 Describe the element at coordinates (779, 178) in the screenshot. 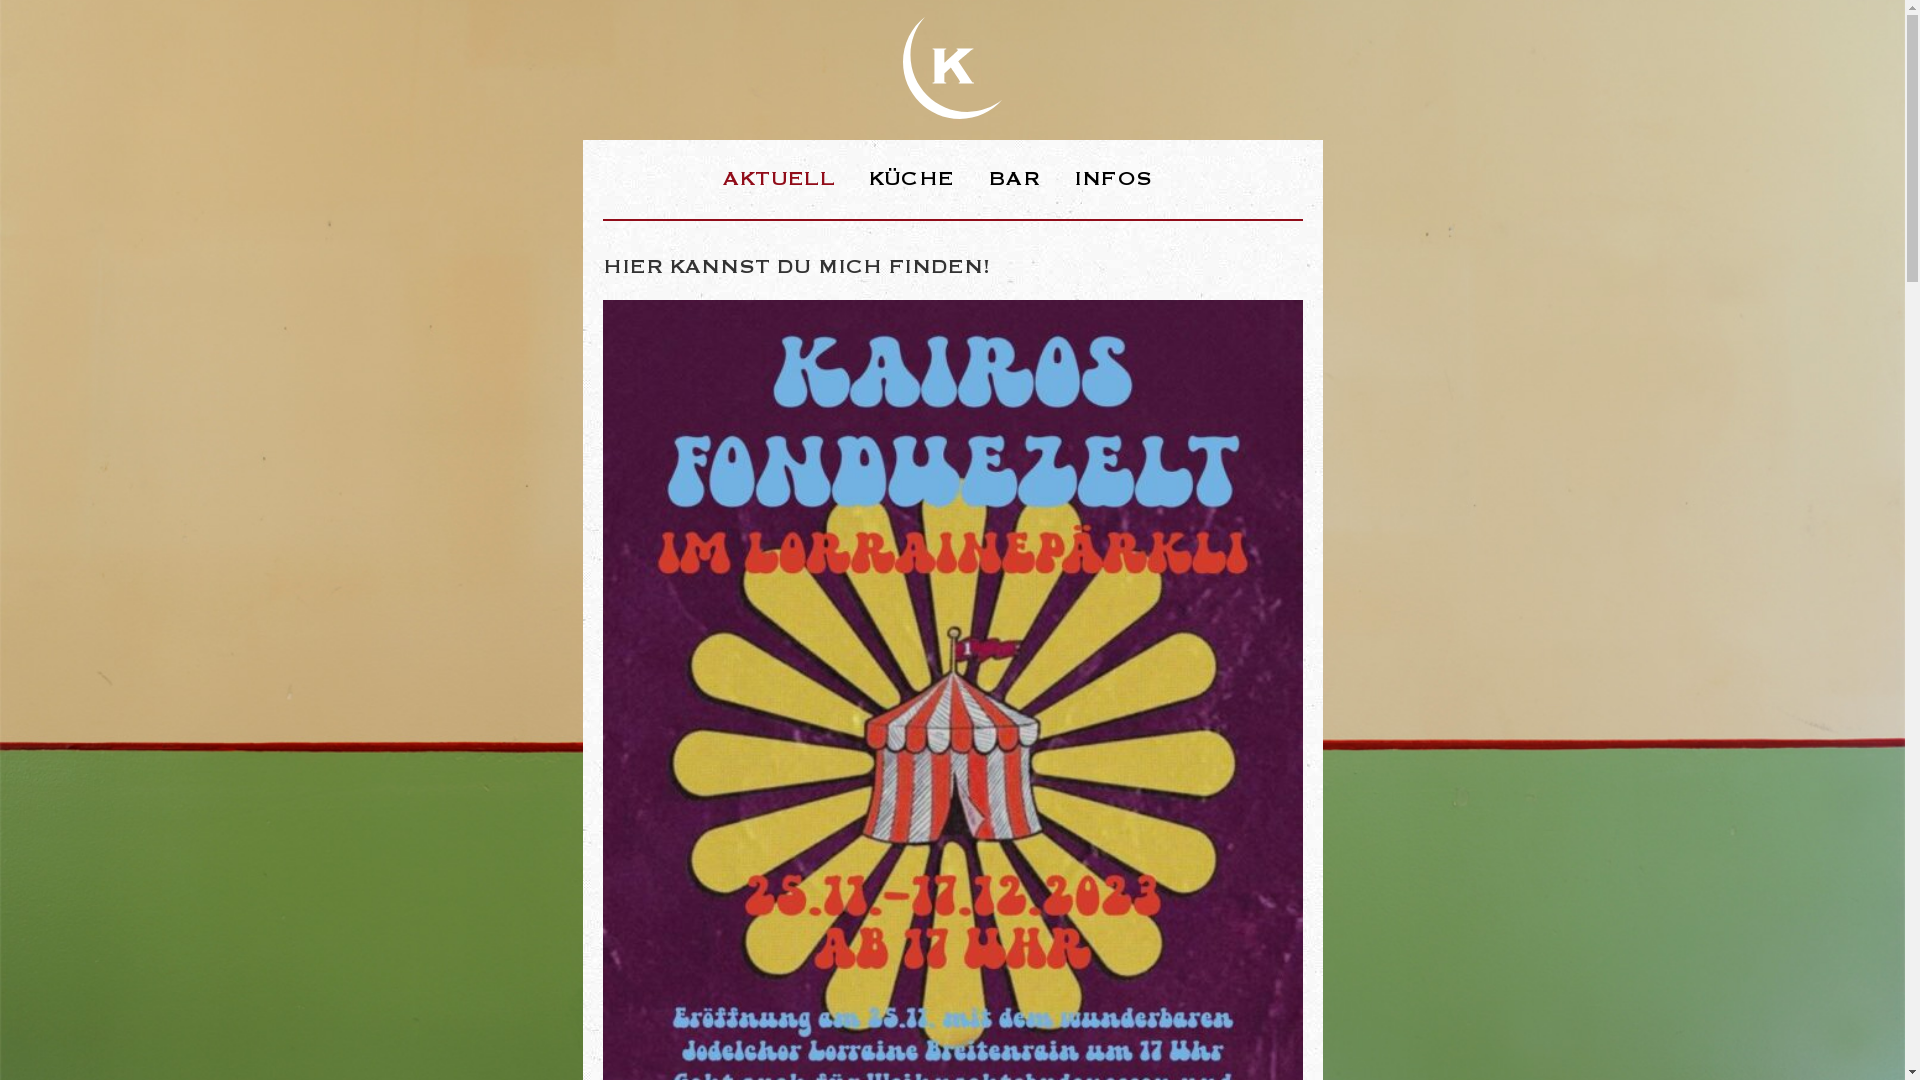

I see `AKTUELL` at that location.